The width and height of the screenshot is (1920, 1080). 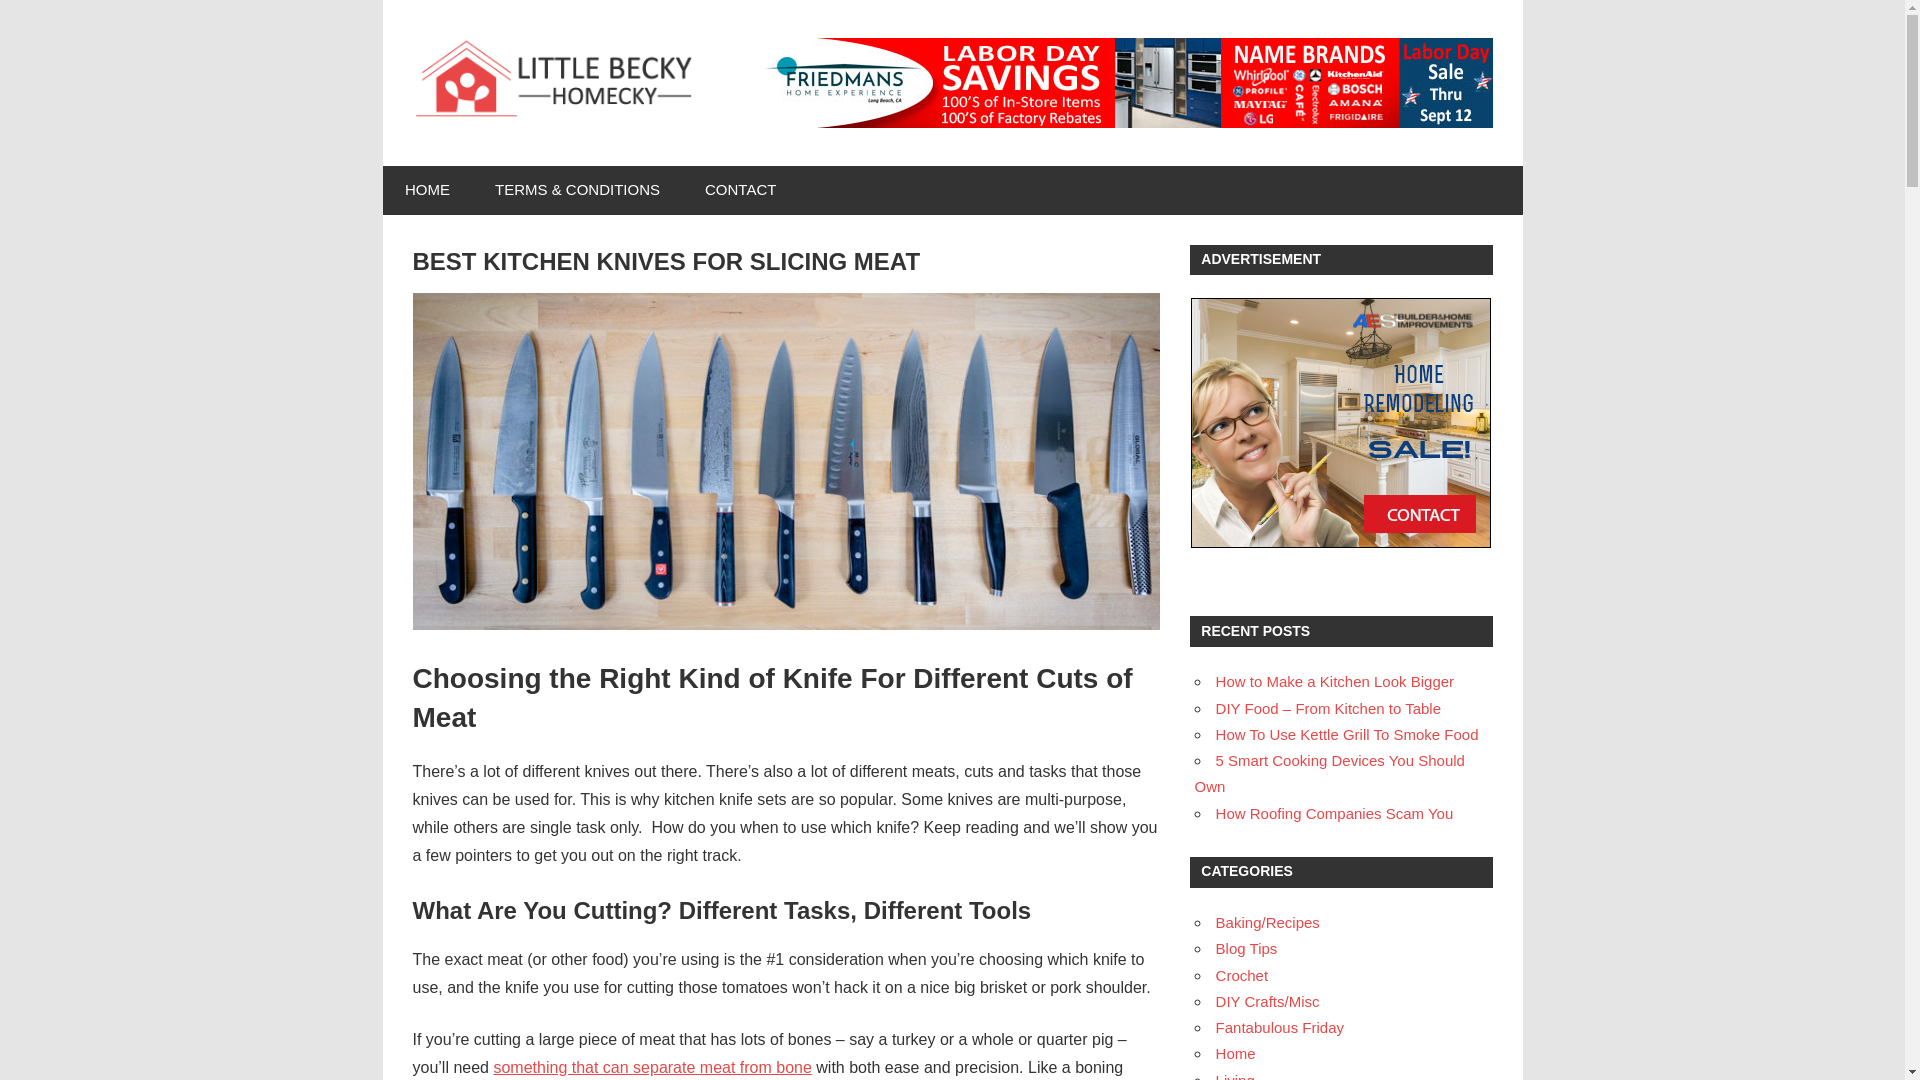 I want to click on HOME, so click(x=427, y=190).